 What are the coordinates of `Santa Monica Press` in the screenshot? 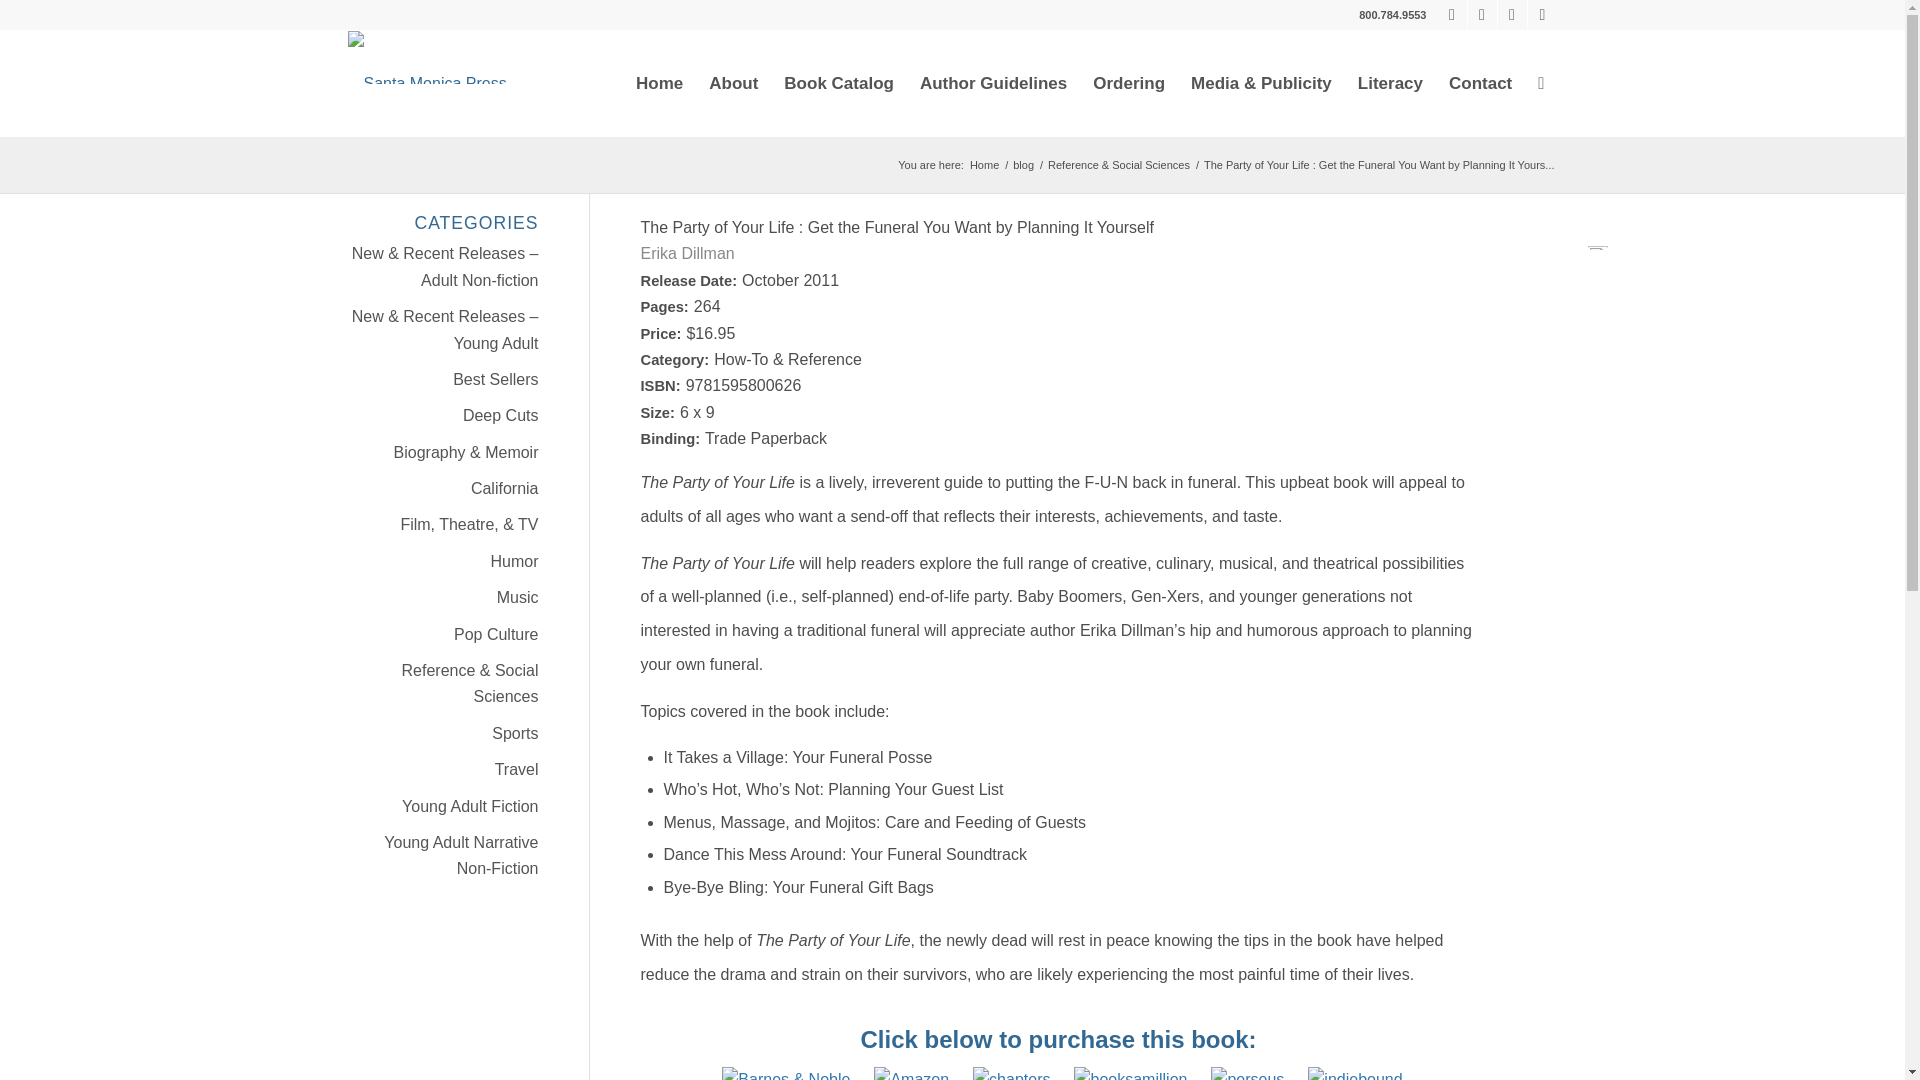 It's located at (984, 164).